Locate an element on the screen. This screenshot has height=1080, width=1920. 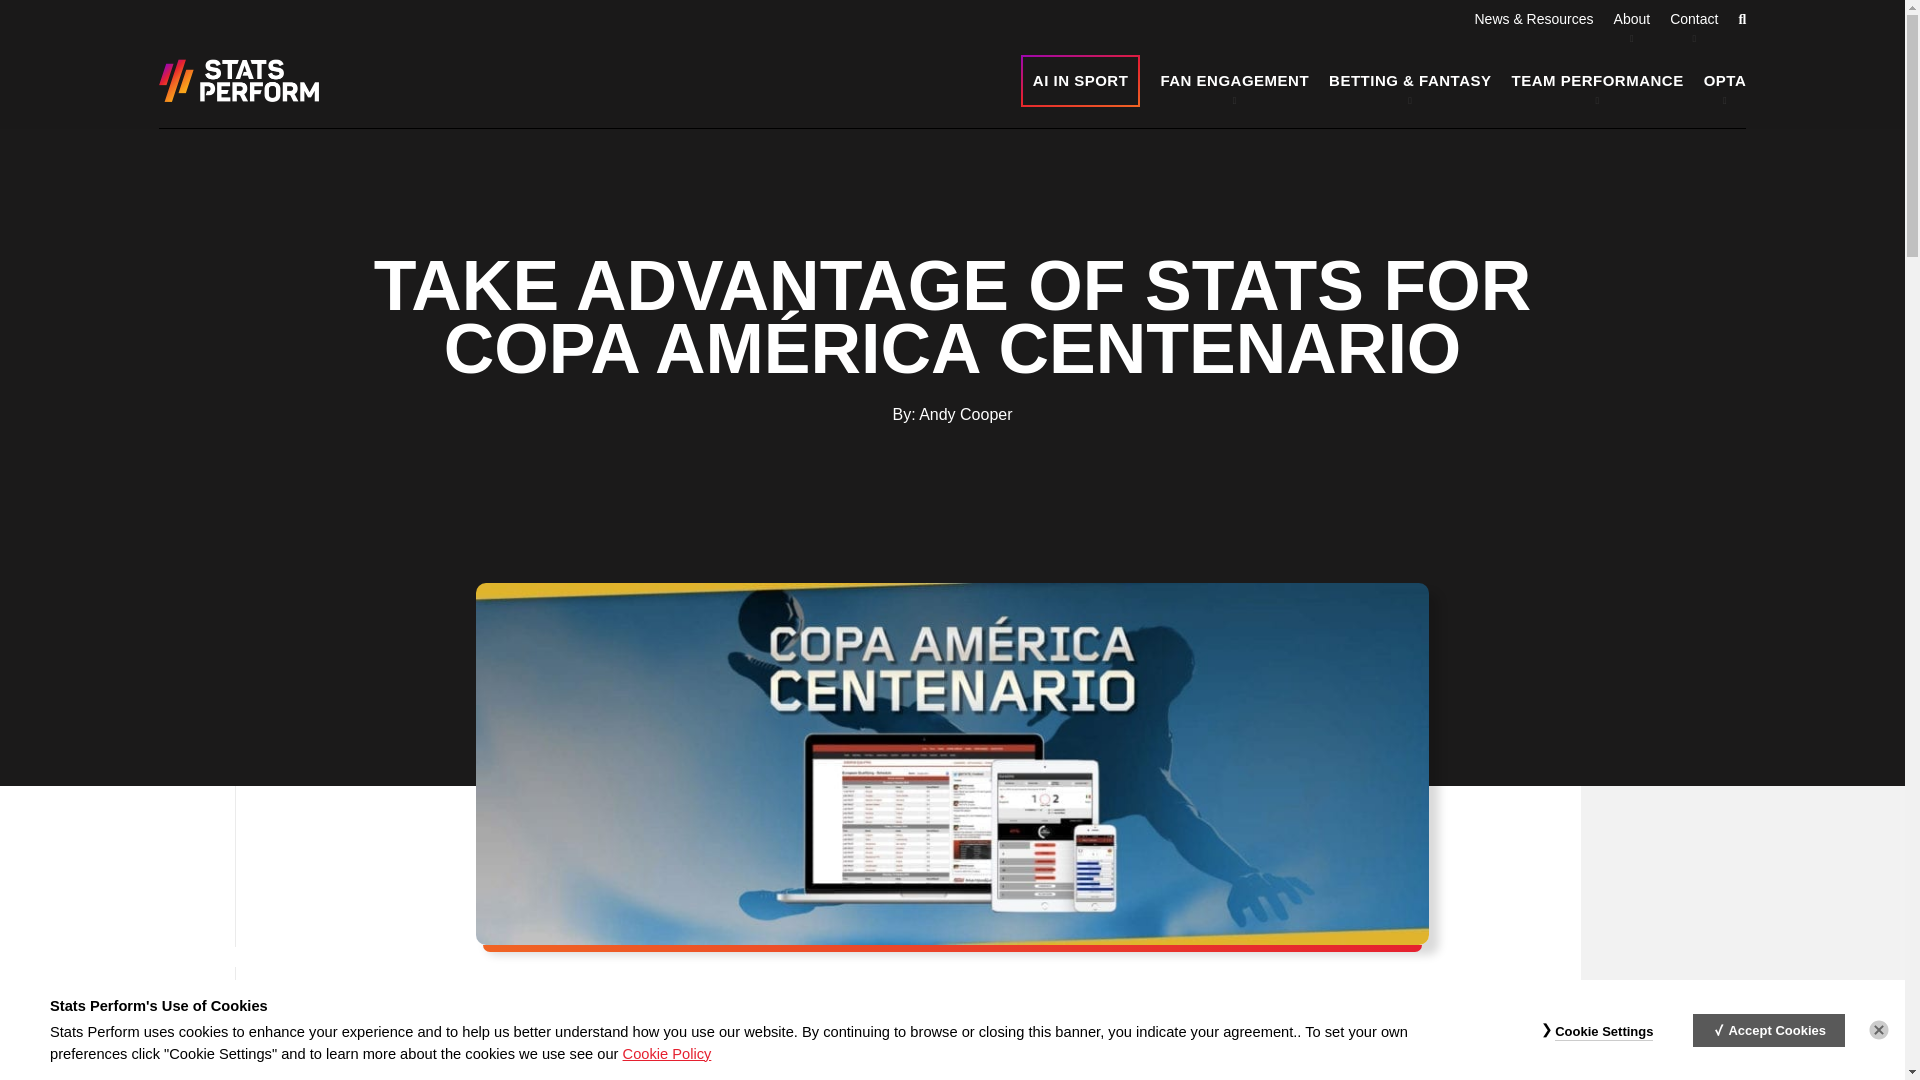
Accept Cookies is located at coordinates (1768, 1030).